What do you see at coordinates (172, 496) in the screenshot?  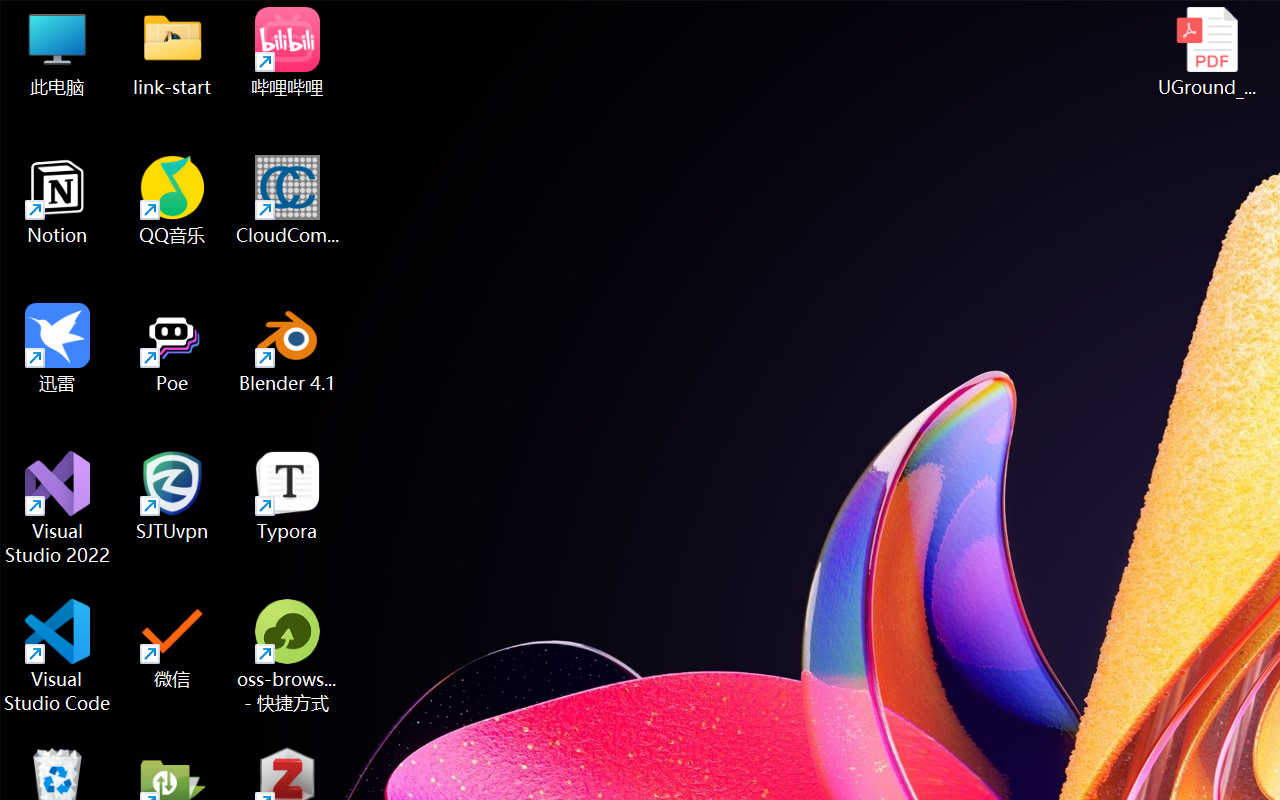 I see `SJTUvpn` at bounding box center [172, 496].